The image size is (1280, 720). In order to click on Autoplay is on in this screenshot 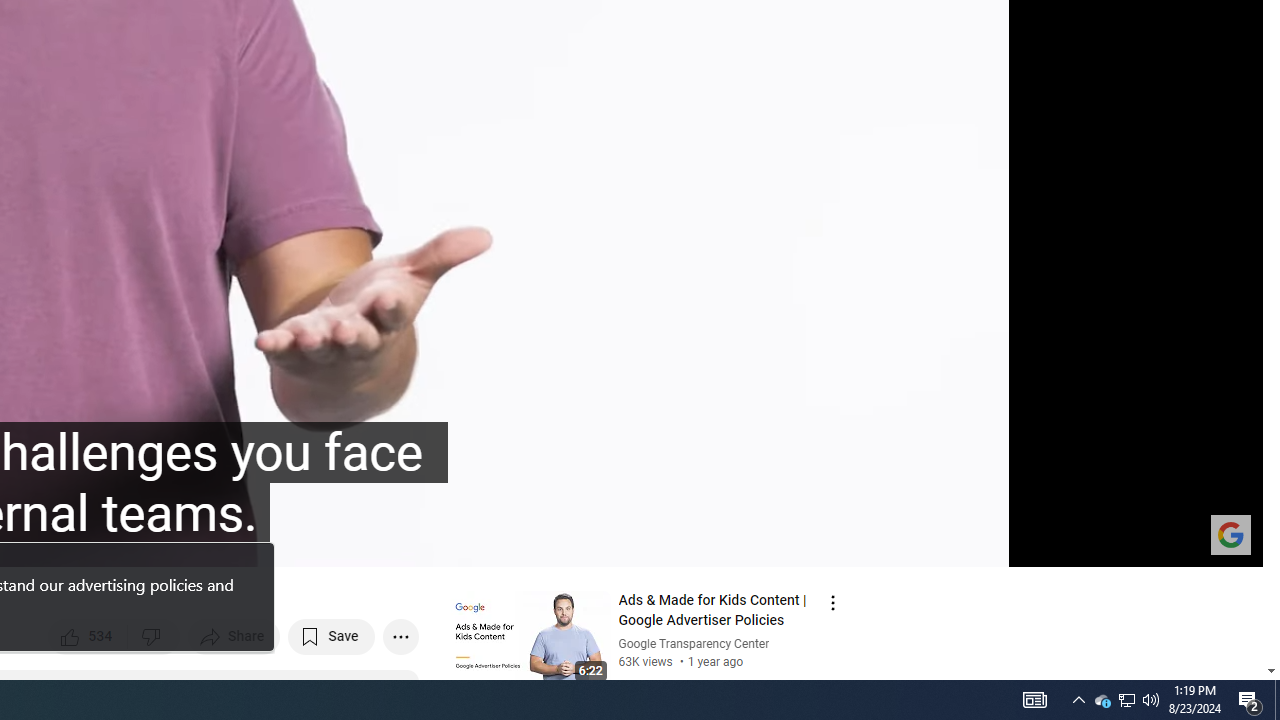, I will do `click(986, 543)`.